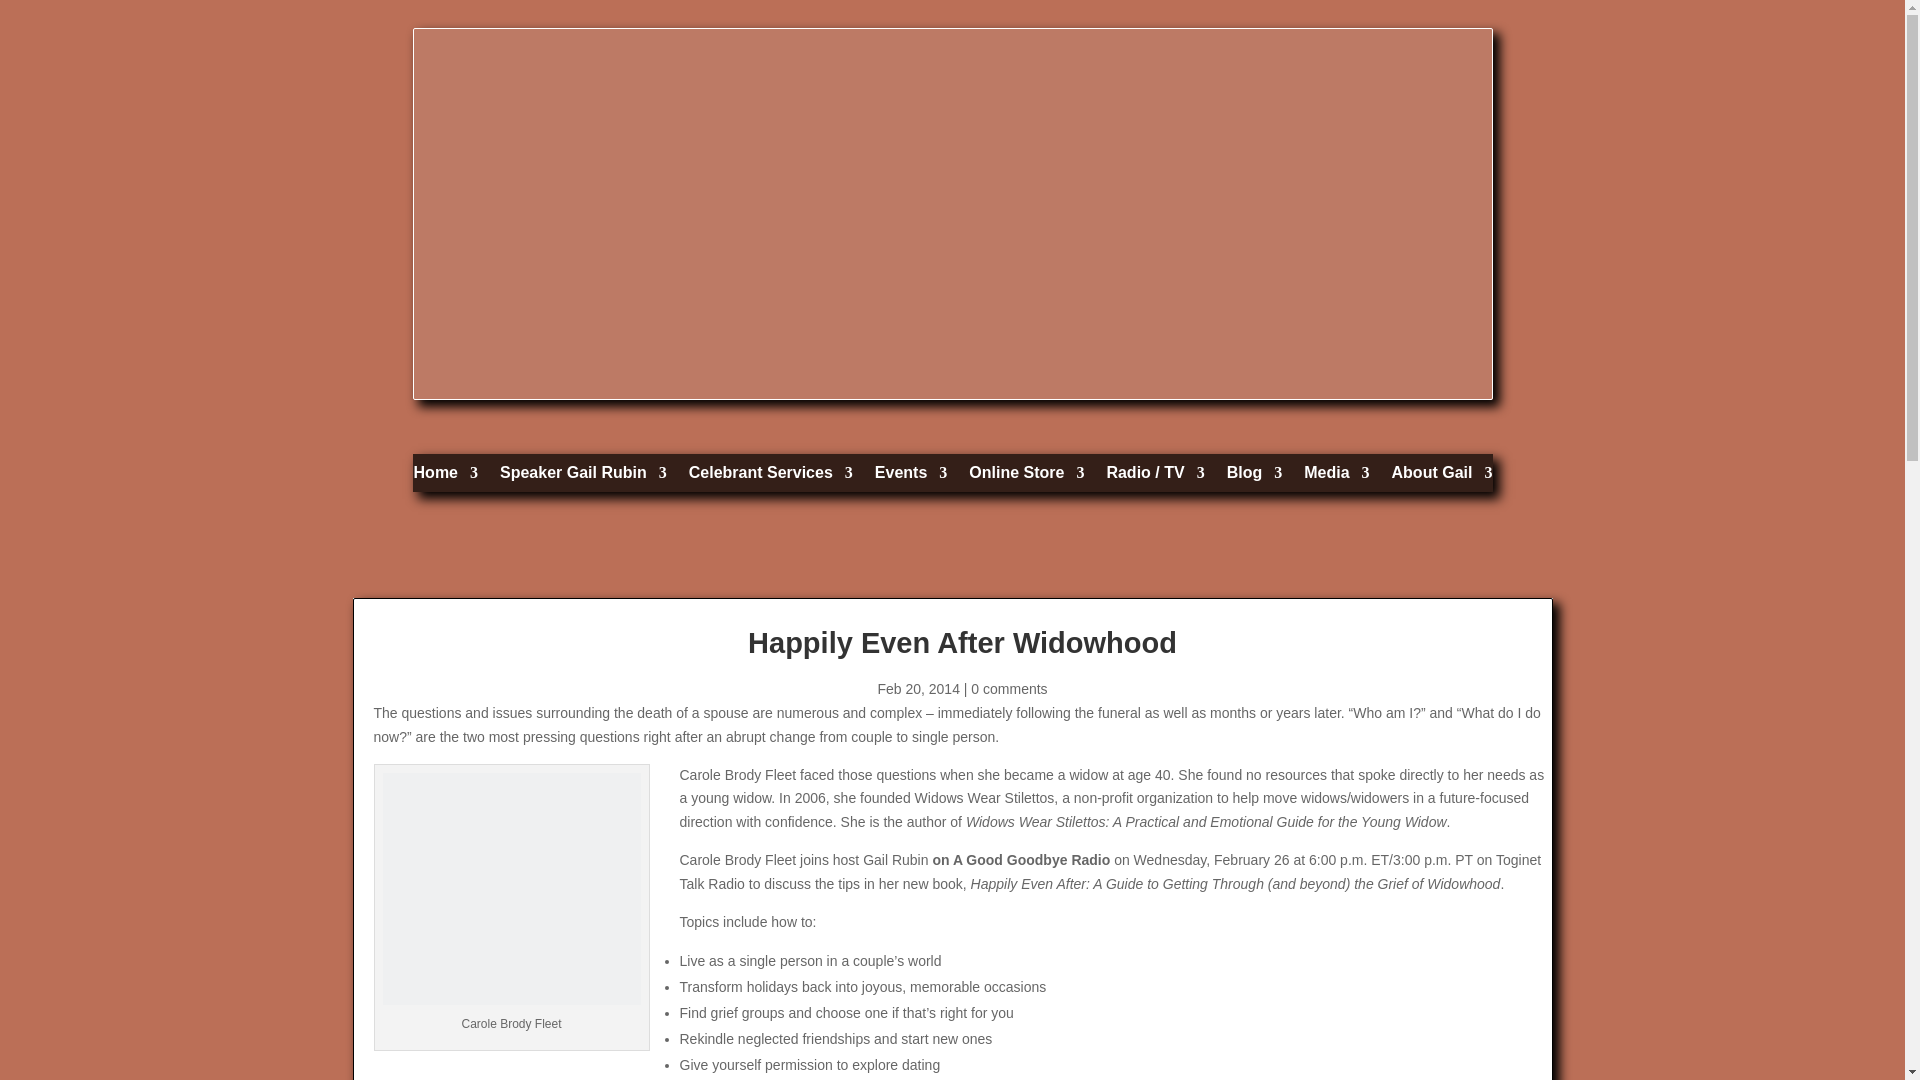 This screenshot has height=1080, width=1920. What do you see at coordinates (1026, 477) in the screenshot?
I see `Online Store` at bounding box center [1026, 477].